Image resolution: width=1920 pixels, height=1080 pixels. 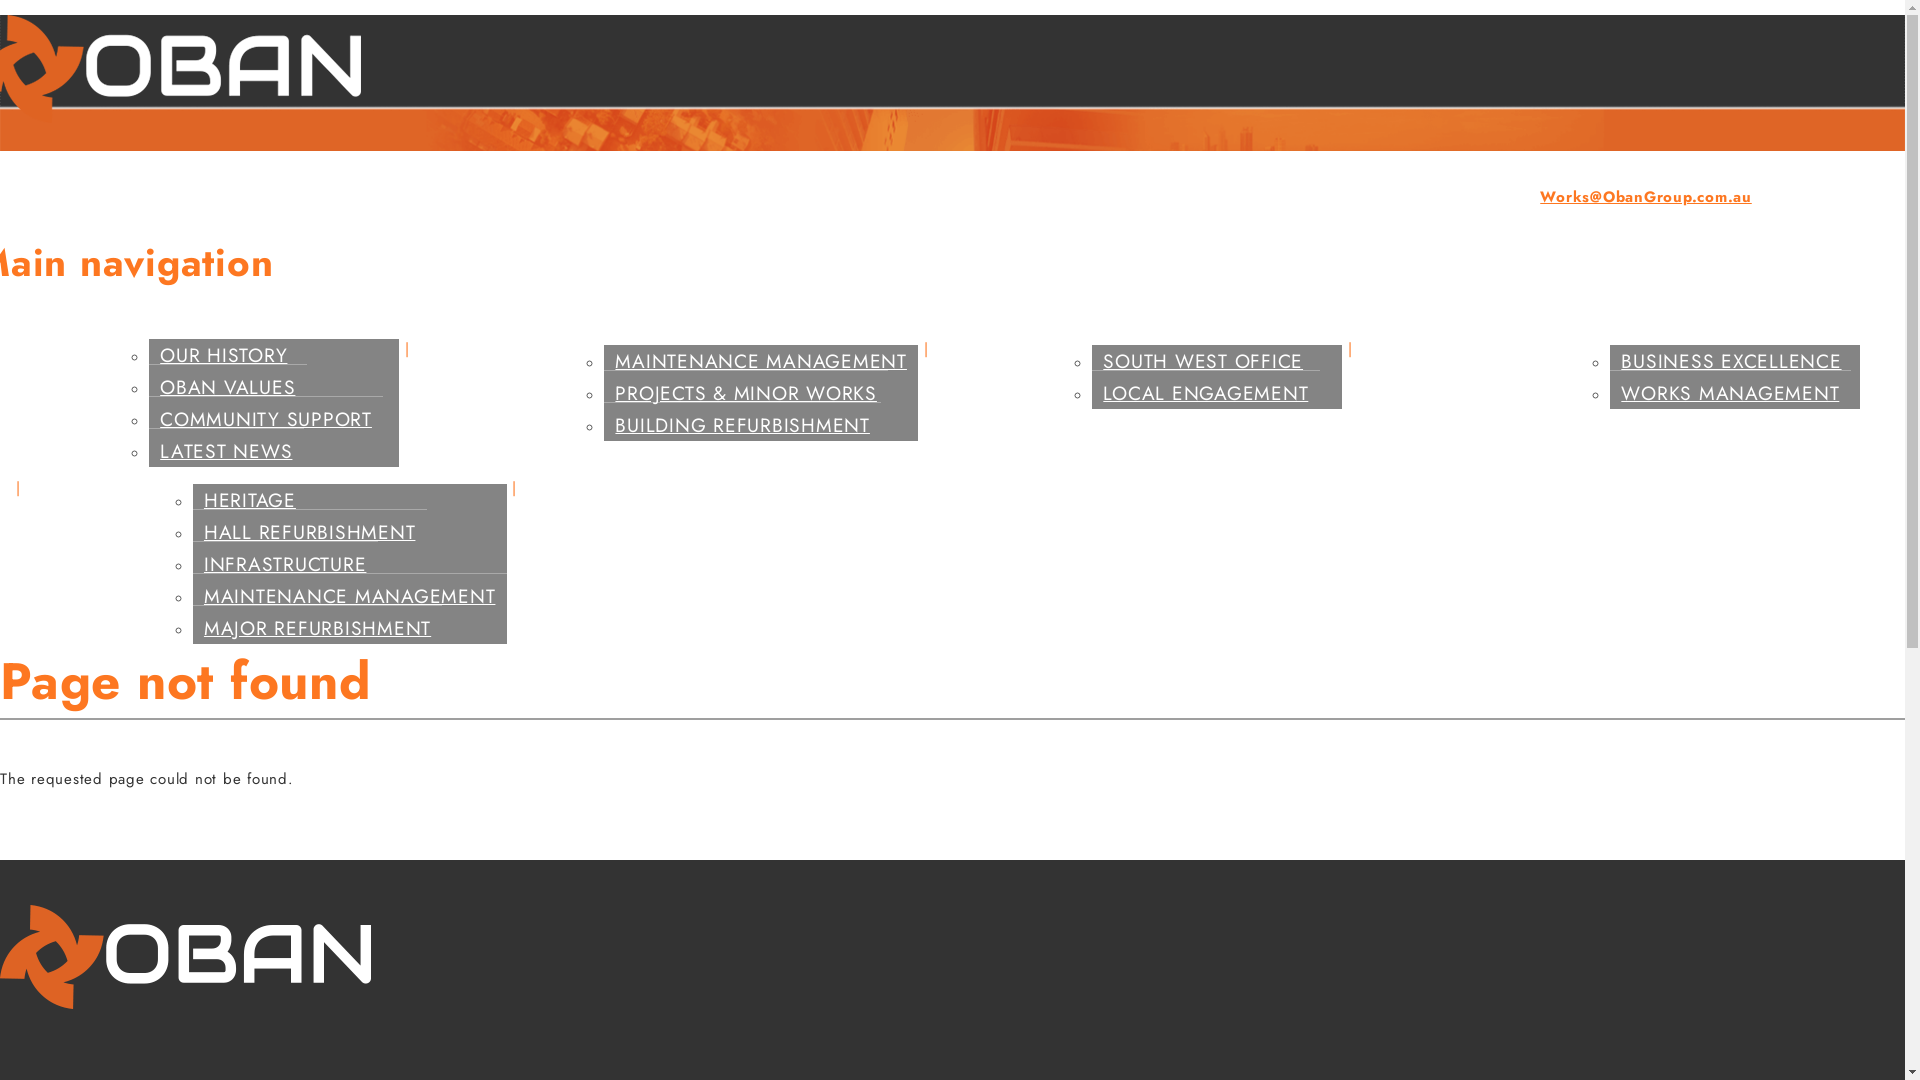 What do you see at coordinates (761, 361) in the screenshot?
I see `MAINTENANCE MANAGEMENT` at bounding box center [761, 361].